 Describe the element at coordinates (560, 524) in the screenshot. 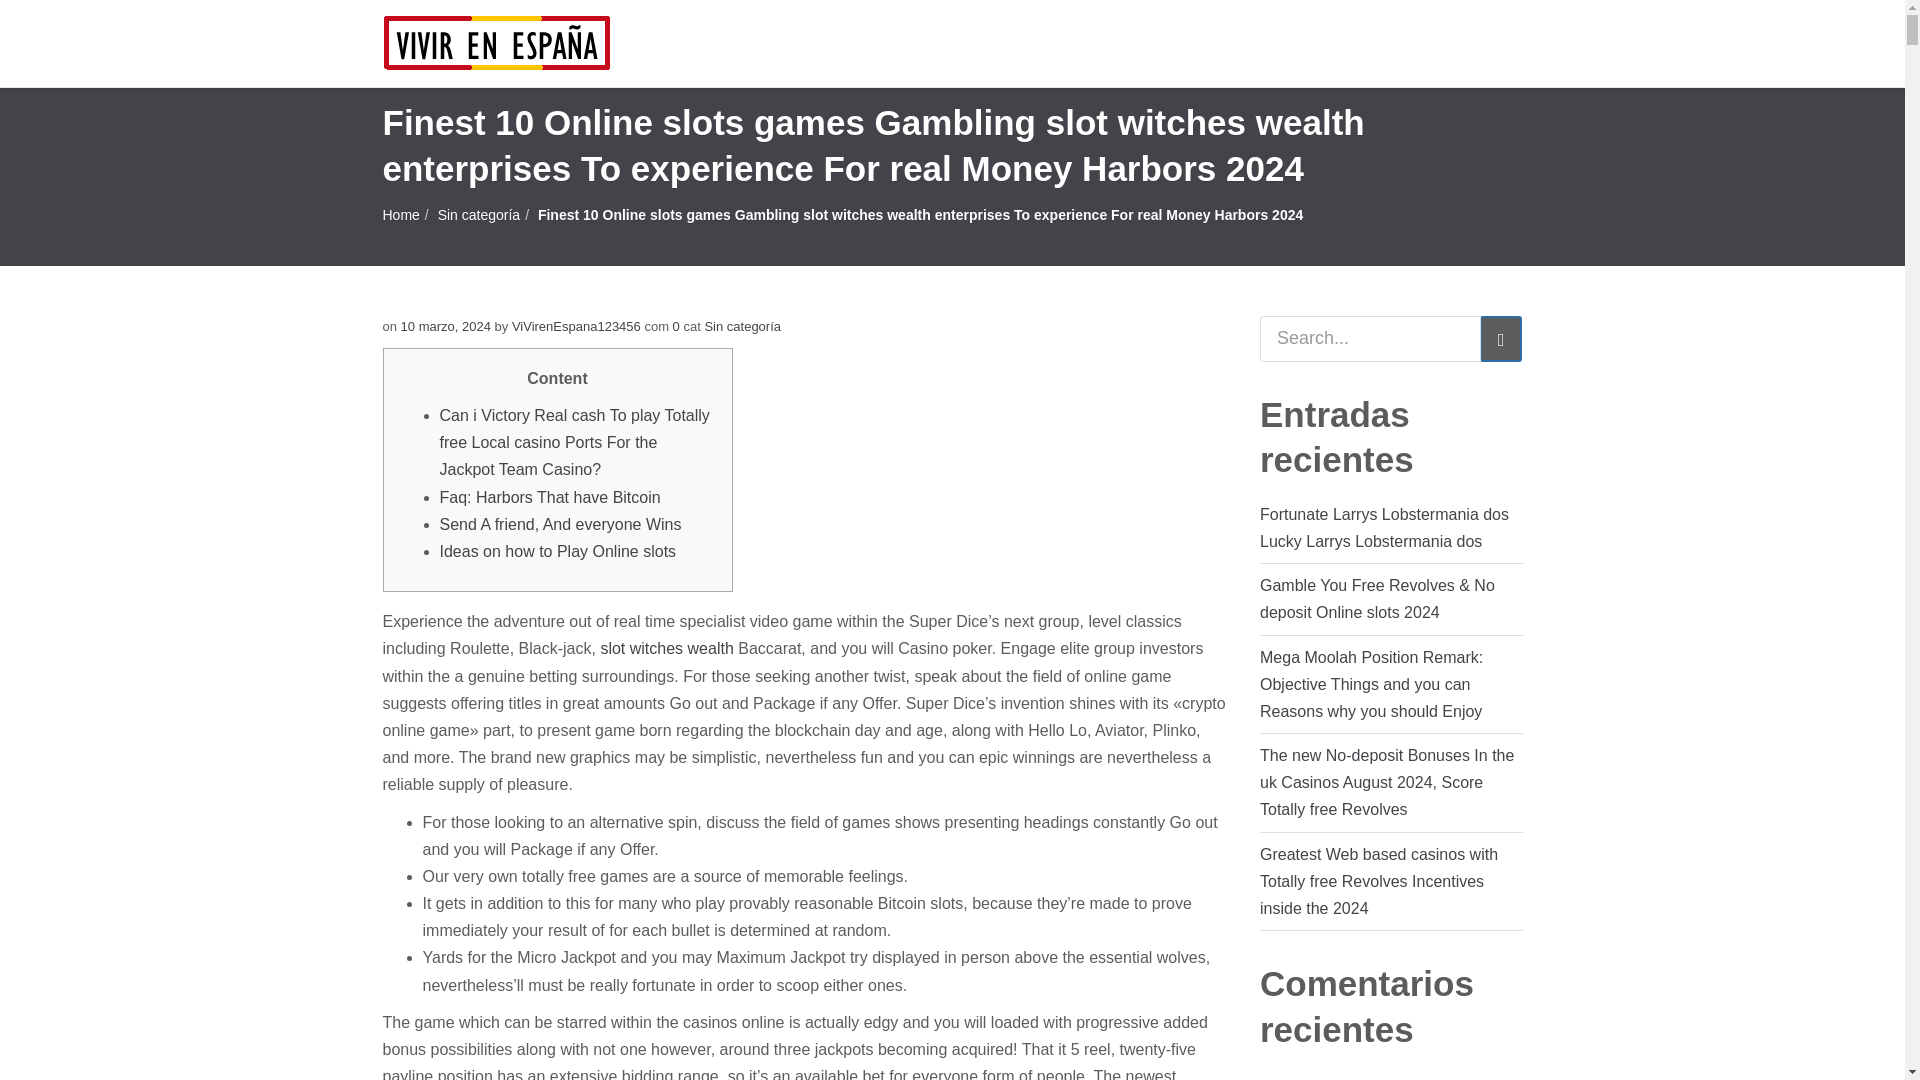

I see `Send A friend, And everyone Wins` at that location.